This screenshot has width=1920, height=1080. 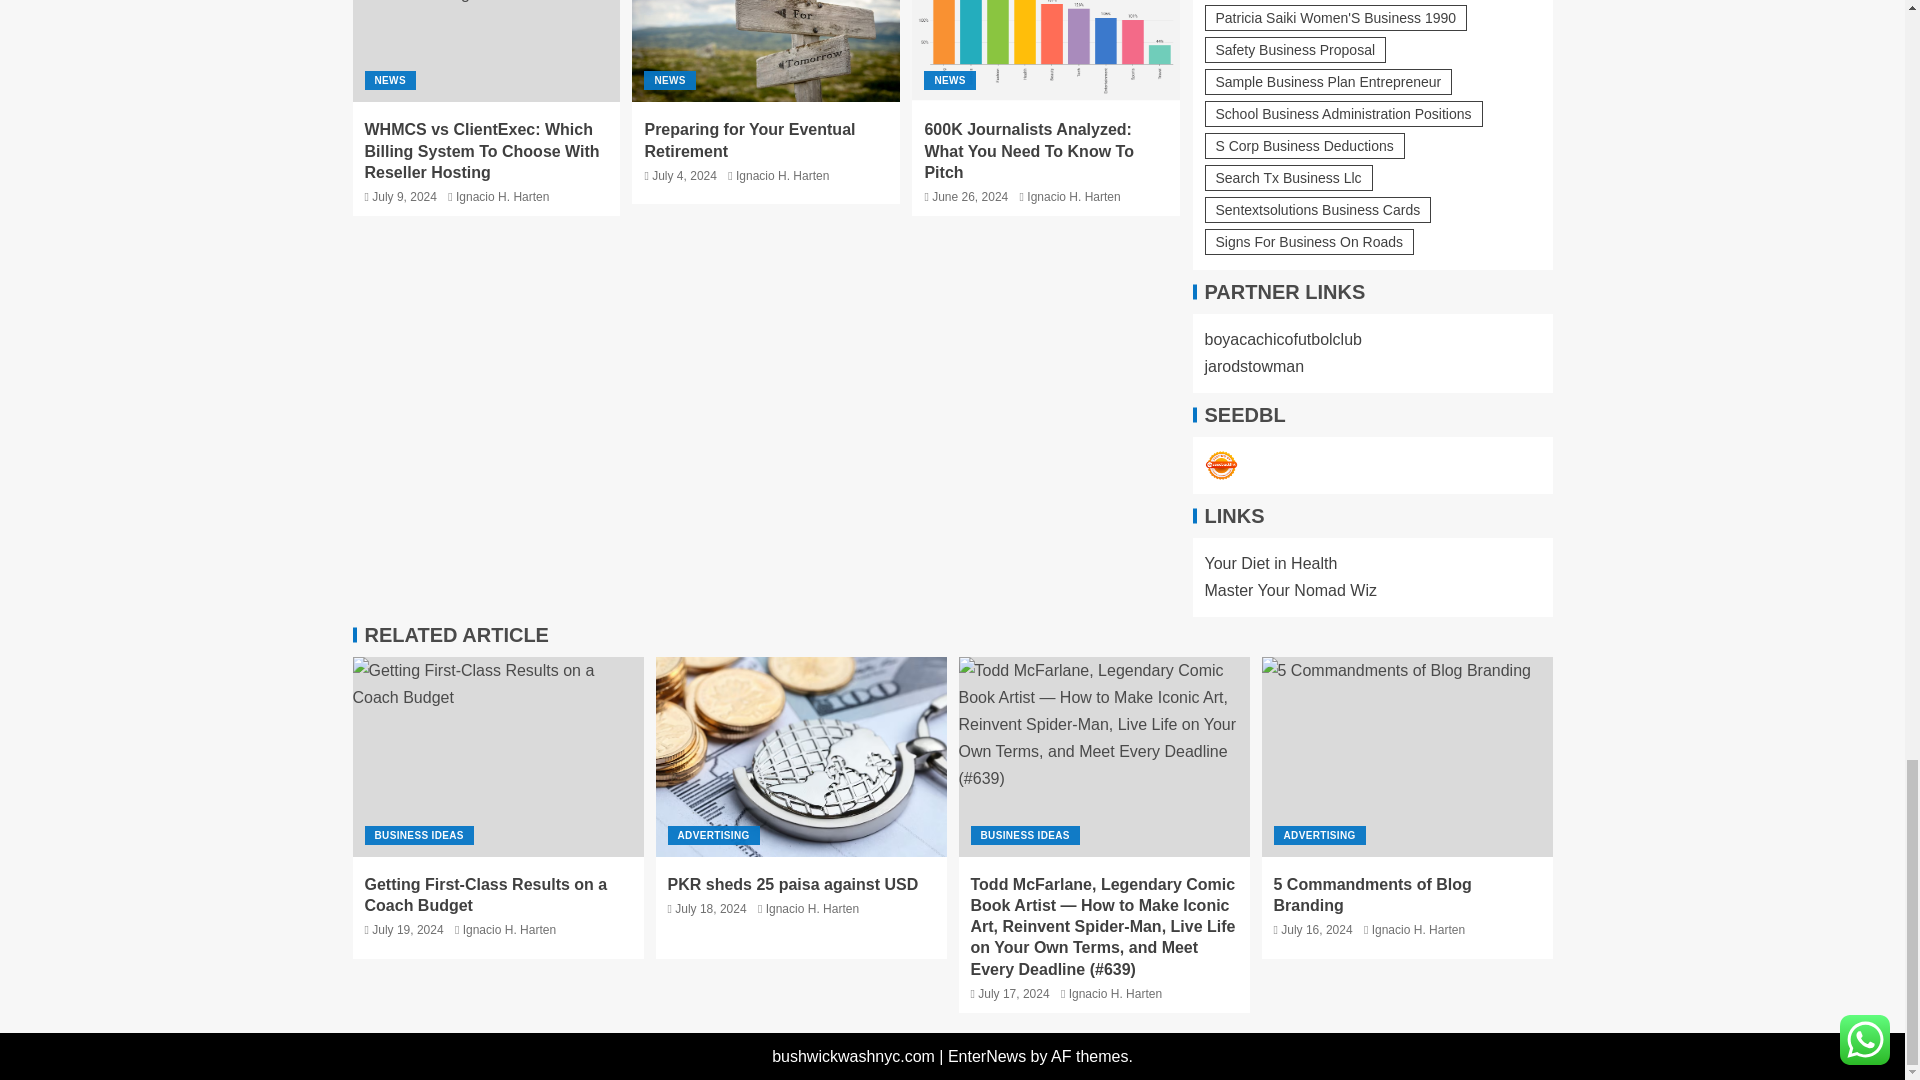 What do you see at coordinates (766, 50) in the screenshot?
I see `Preparing for Your Eventual Retirement` at bounding box center [766, 50].